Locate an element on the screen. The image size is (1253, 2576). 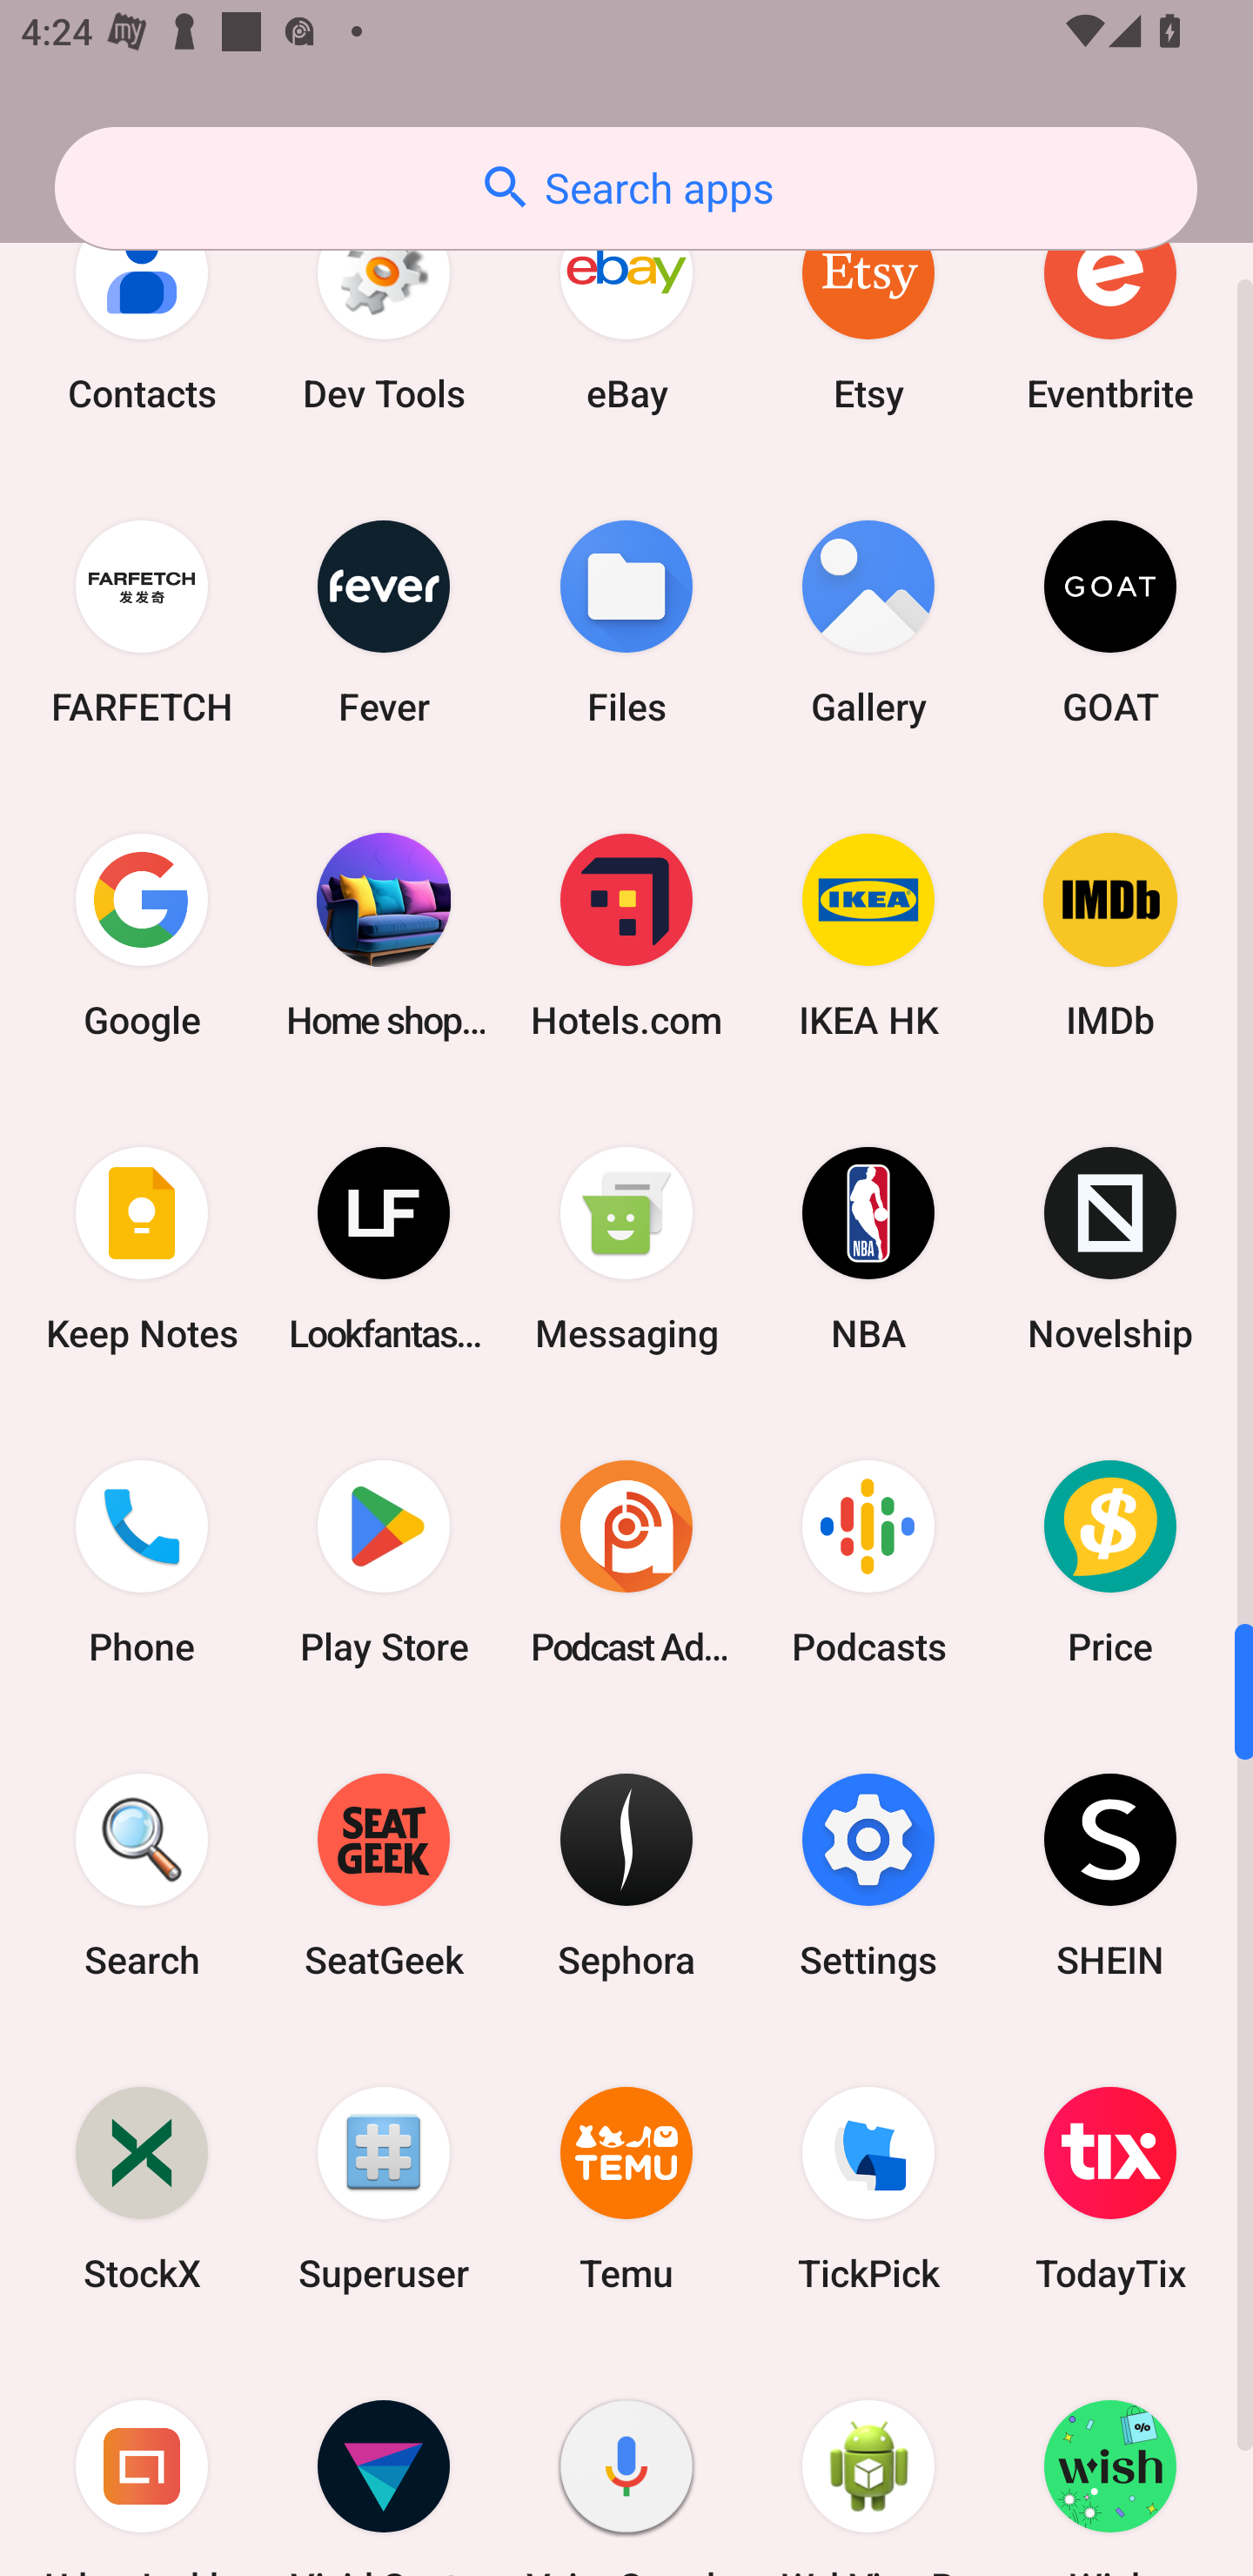
SHEIN is located at coordinates (1110, 1875).